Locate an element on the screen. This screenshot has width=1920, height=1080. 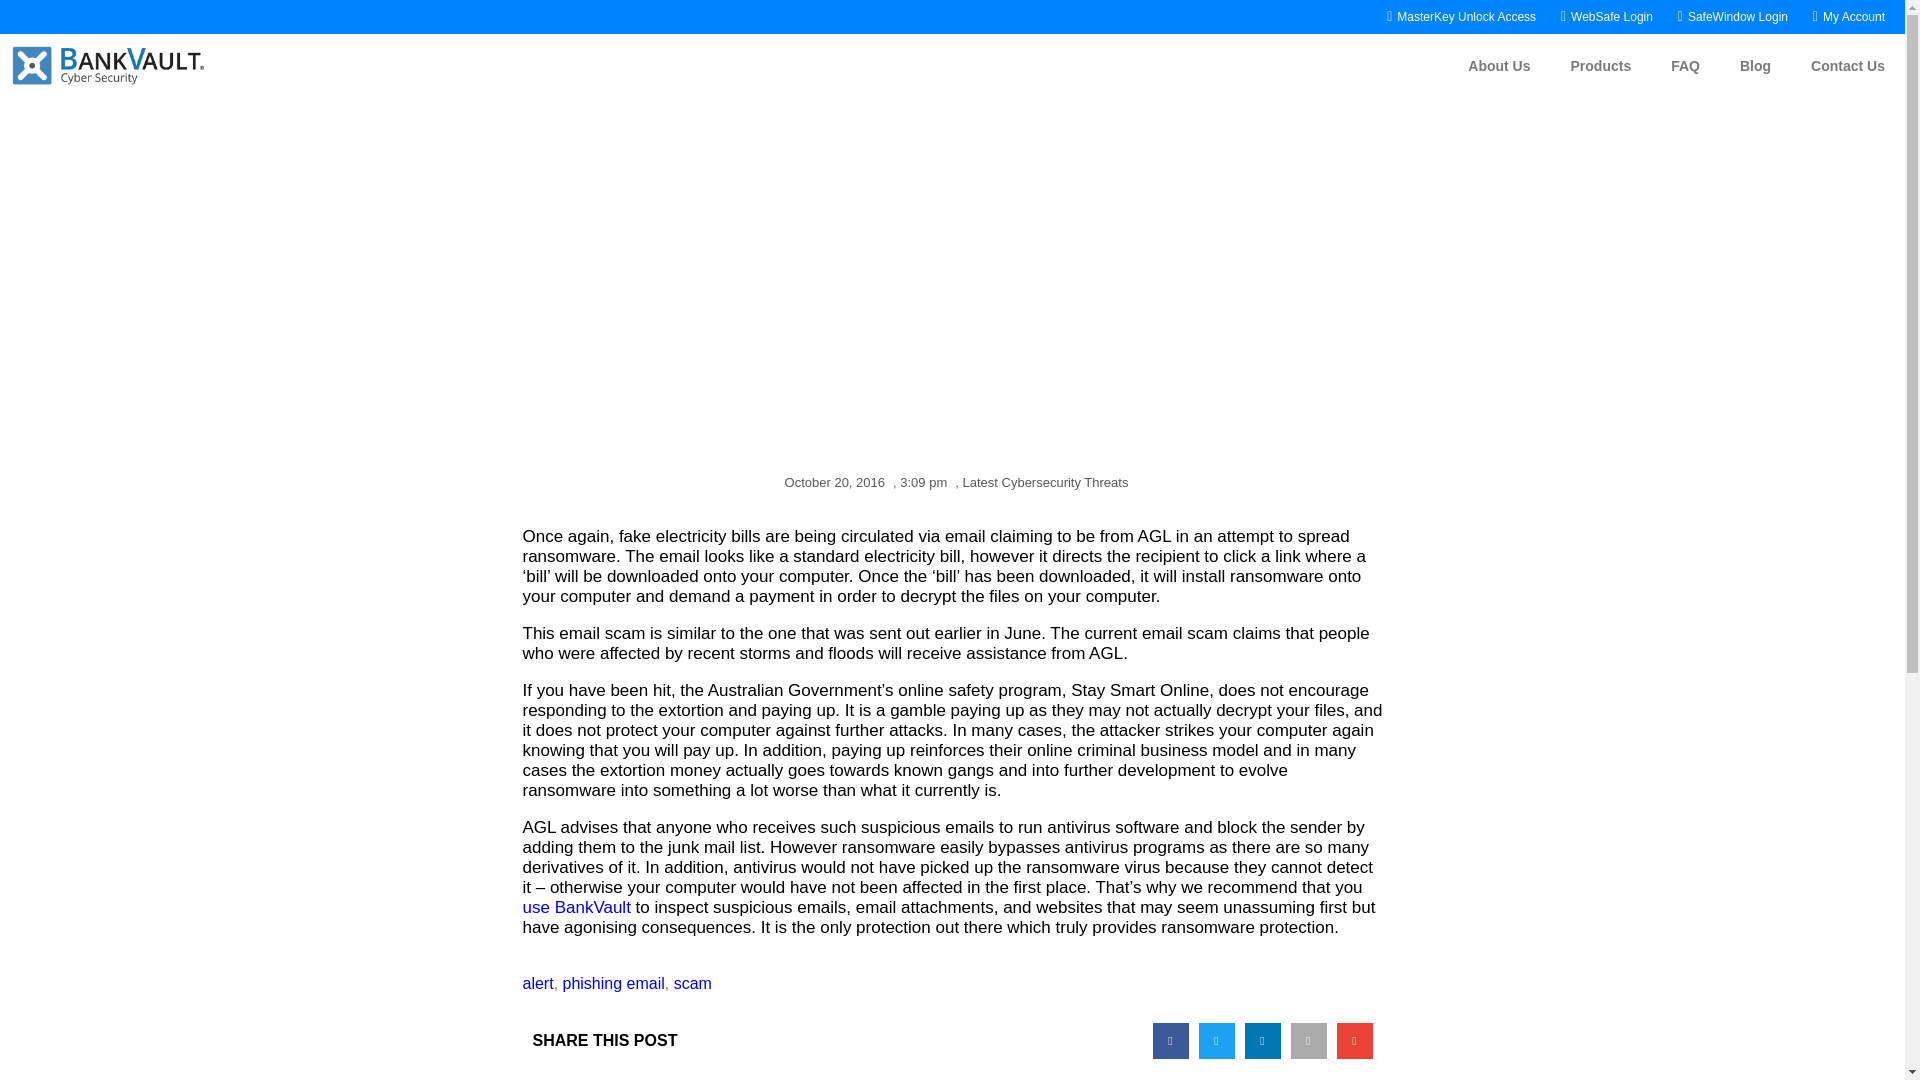
MasterKey Unlock Access is located at coordinates (1457, 16).